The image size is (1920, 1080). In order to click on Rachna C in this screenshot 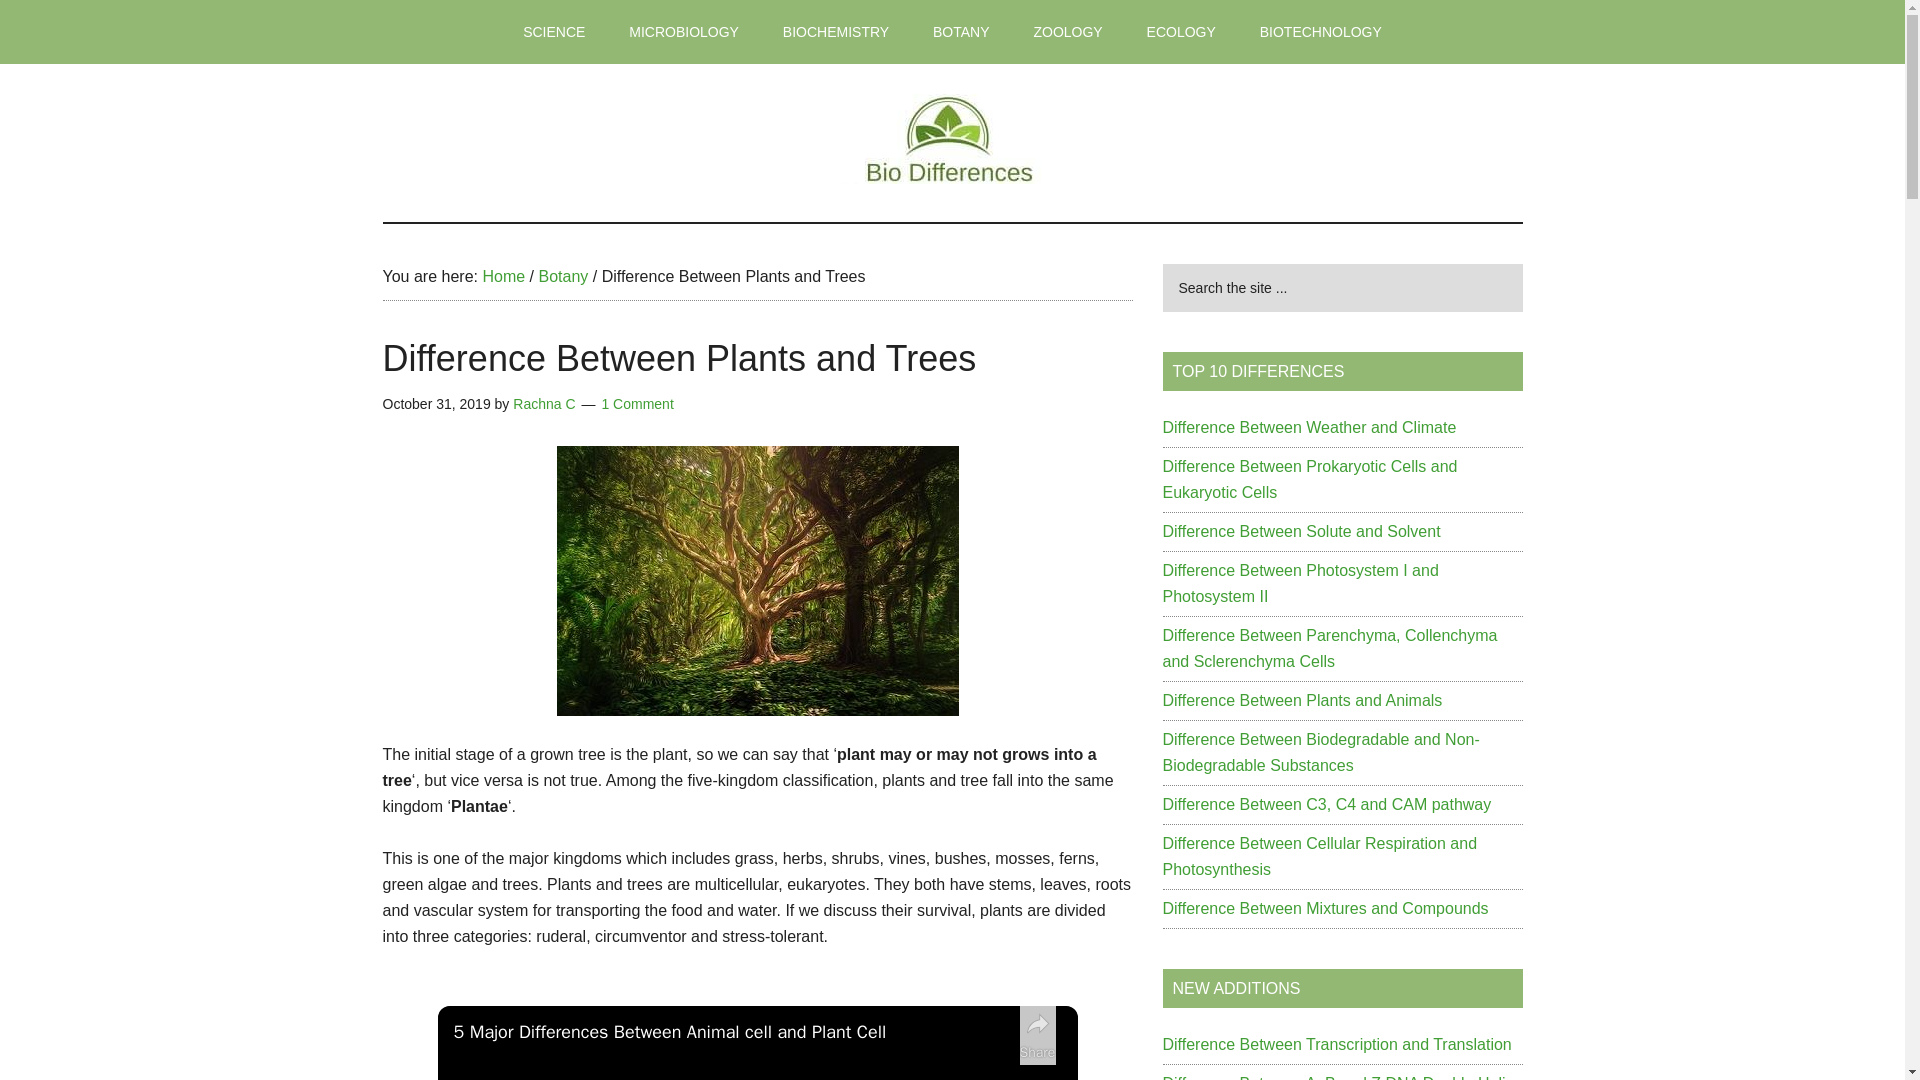, I will do `click(543, 404)`.